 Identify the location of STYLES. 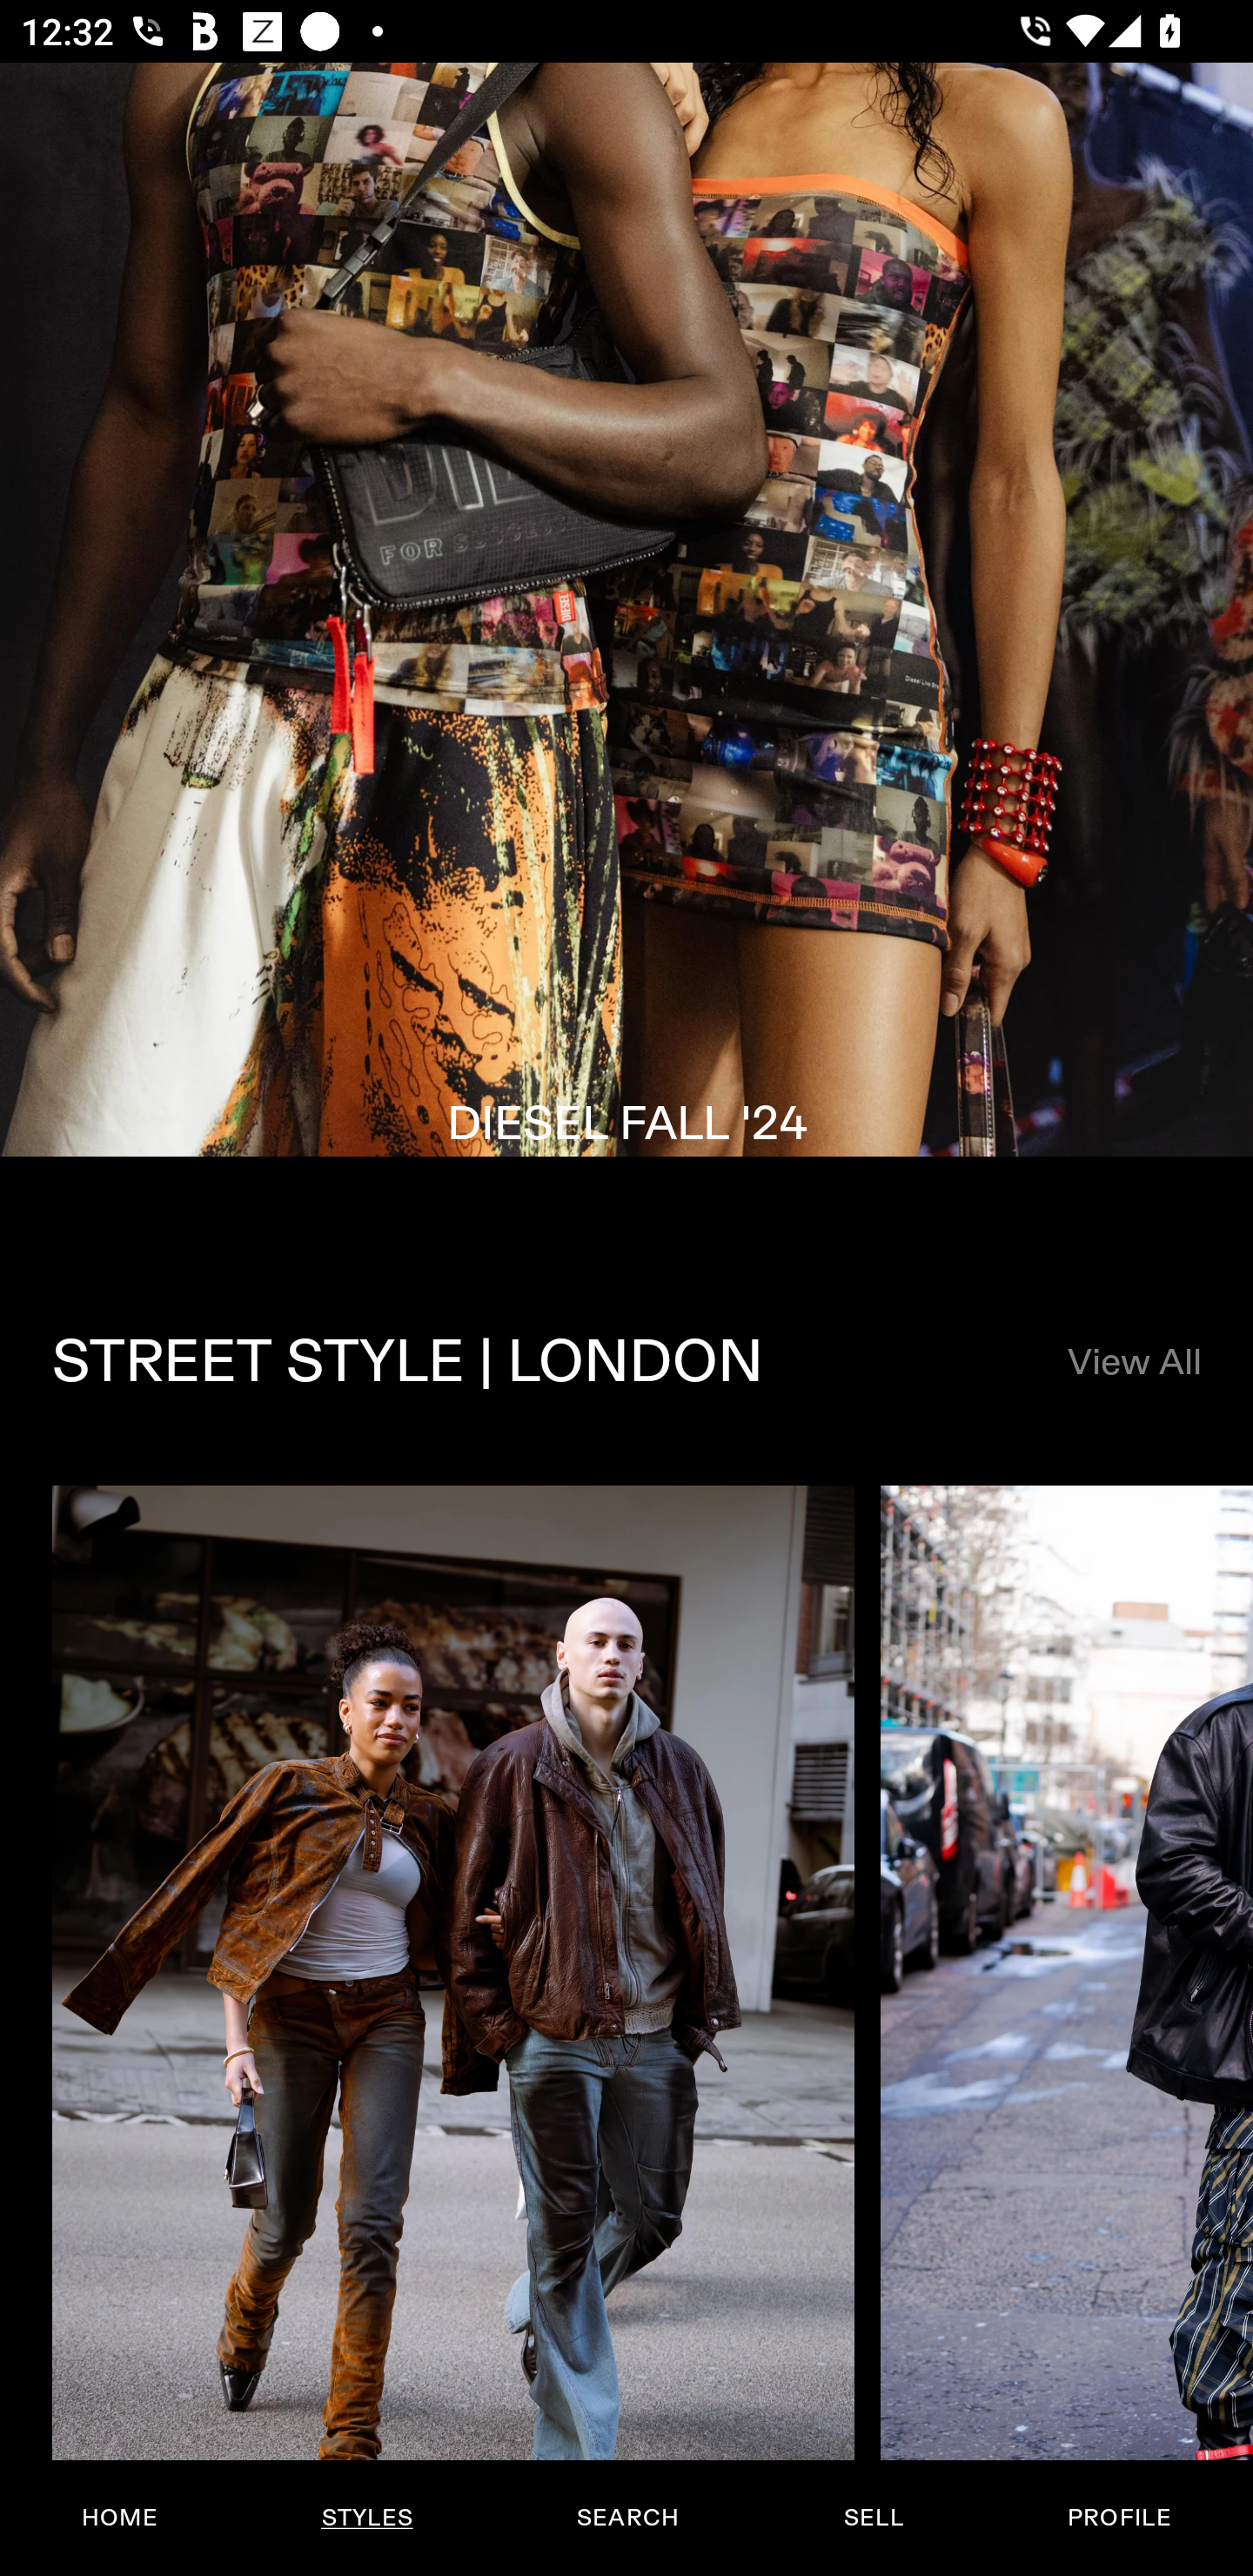
(366, 2518).